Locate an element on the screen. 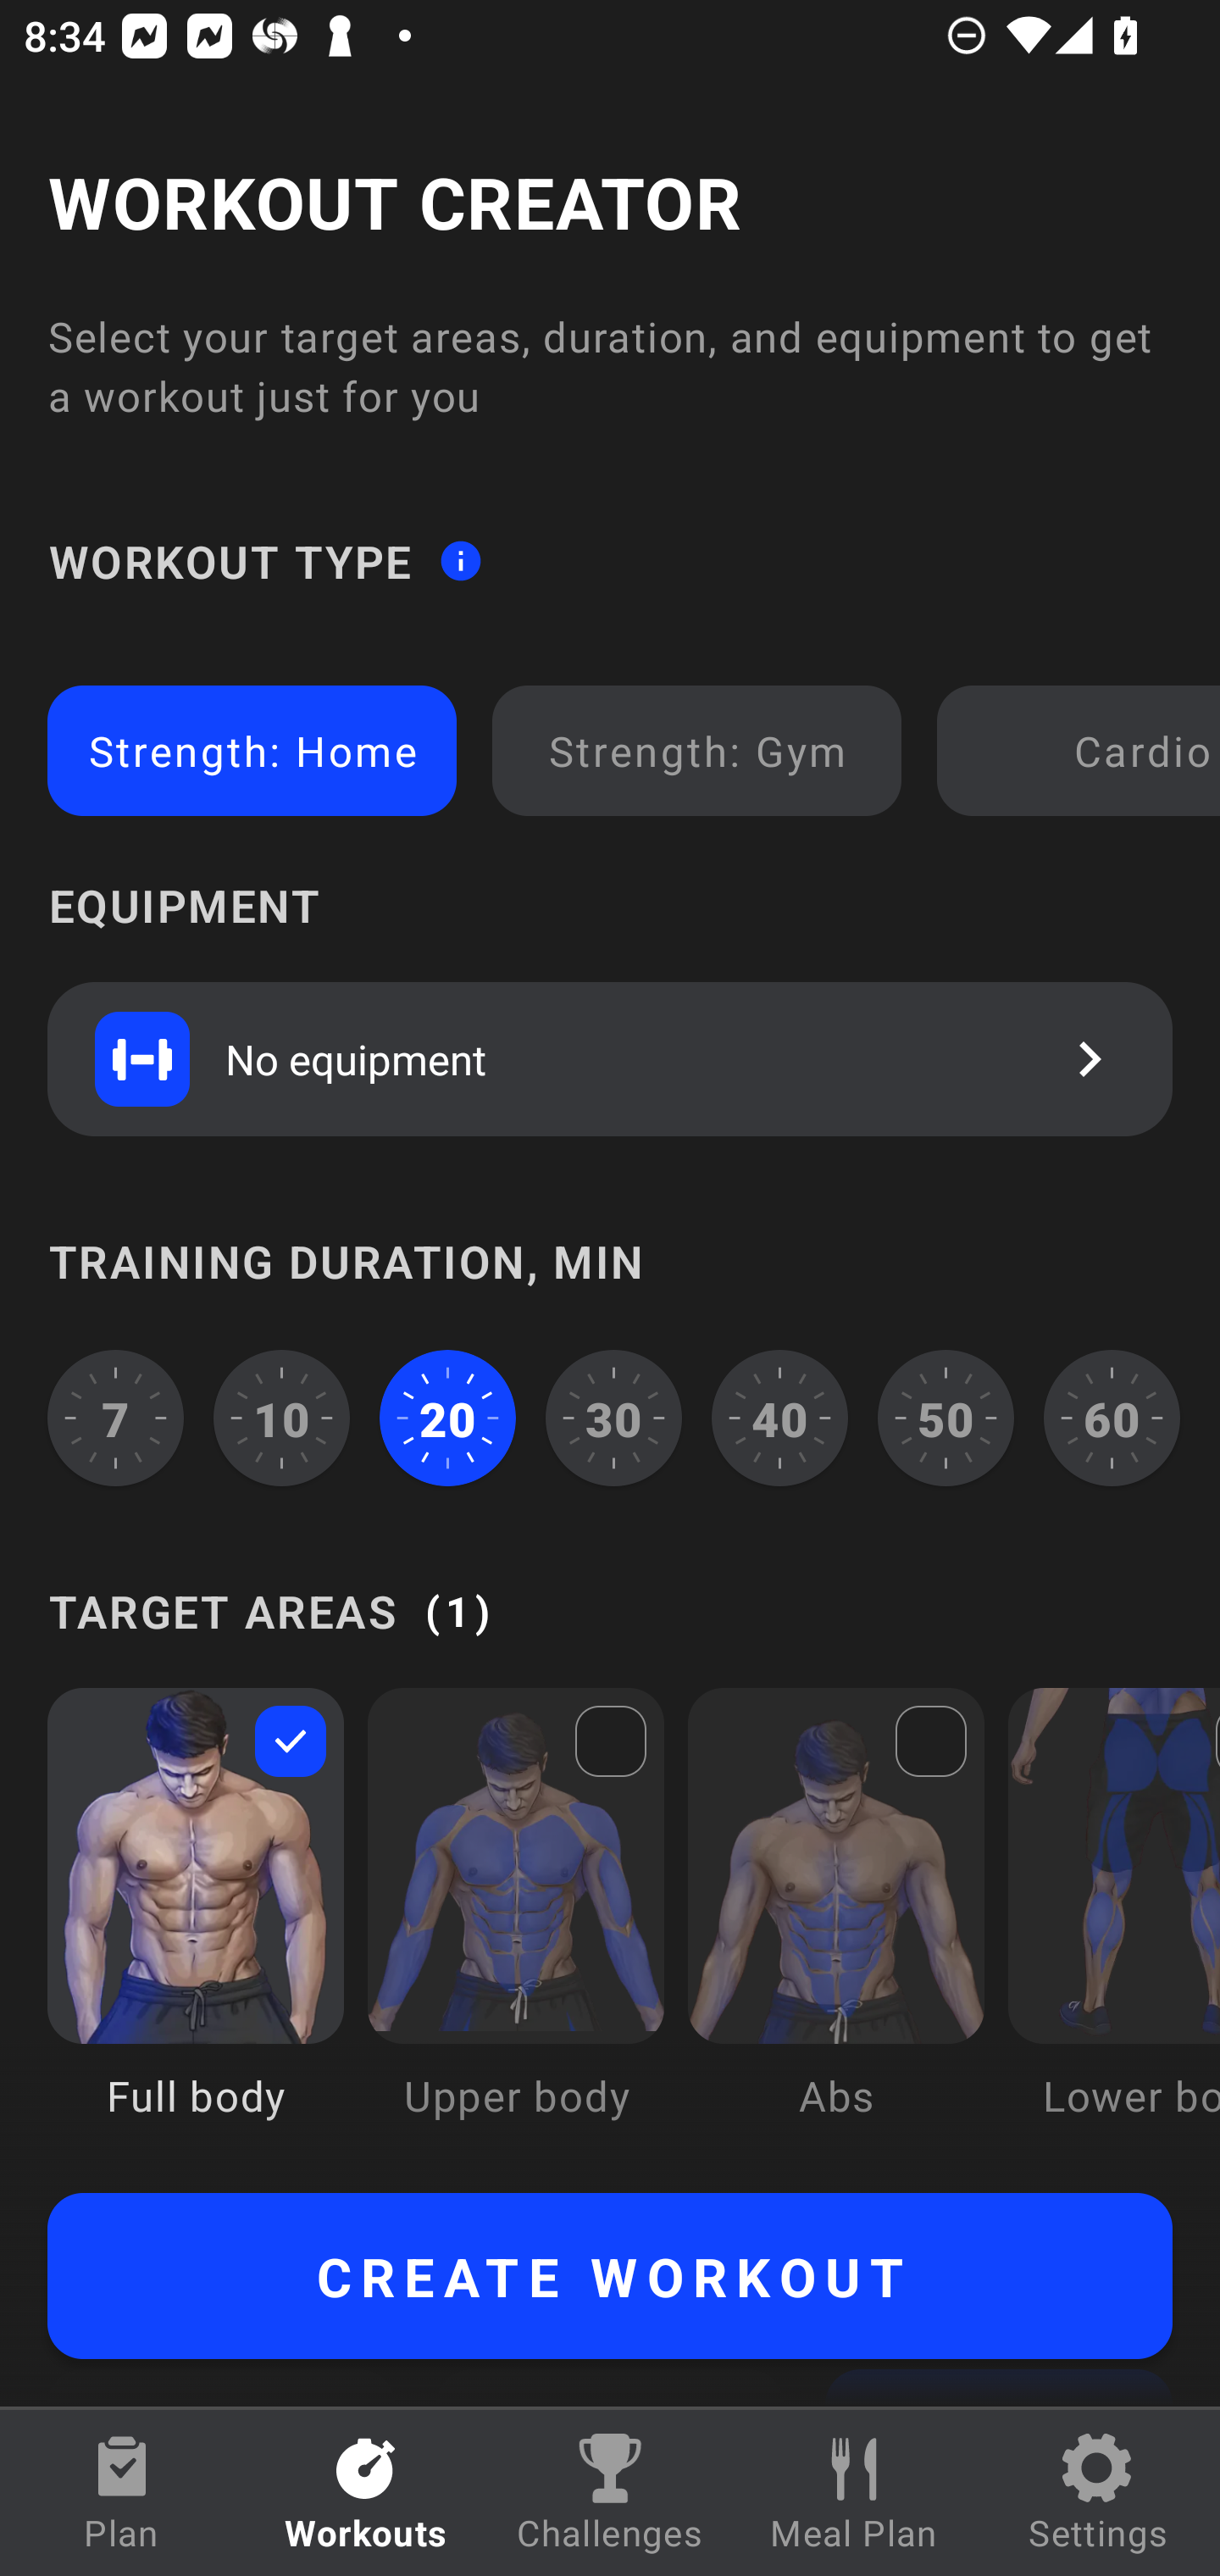 The image size is (1220, 2576). Abs is located at coordinates (836, 1927).